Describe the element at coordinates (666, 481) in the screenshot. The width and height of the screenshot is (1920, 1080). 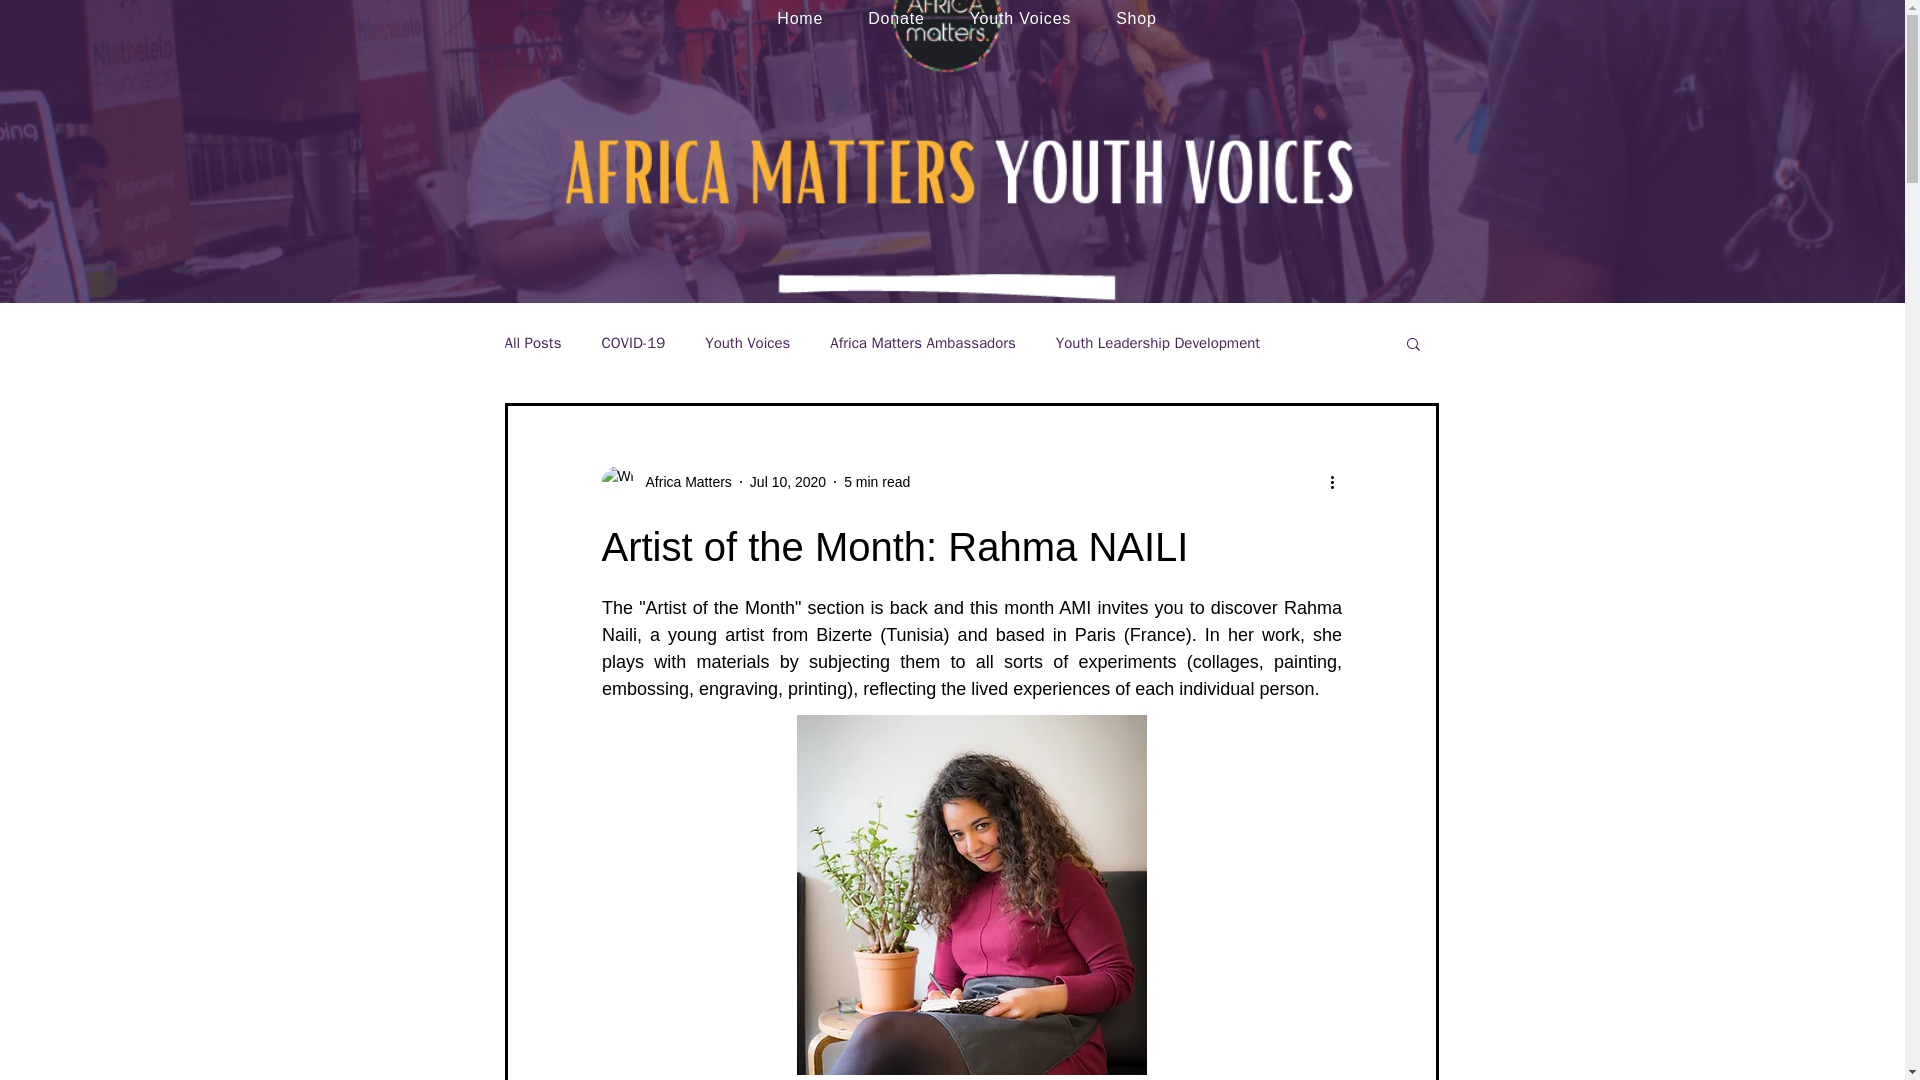
I see `Africa Matters` at that location.